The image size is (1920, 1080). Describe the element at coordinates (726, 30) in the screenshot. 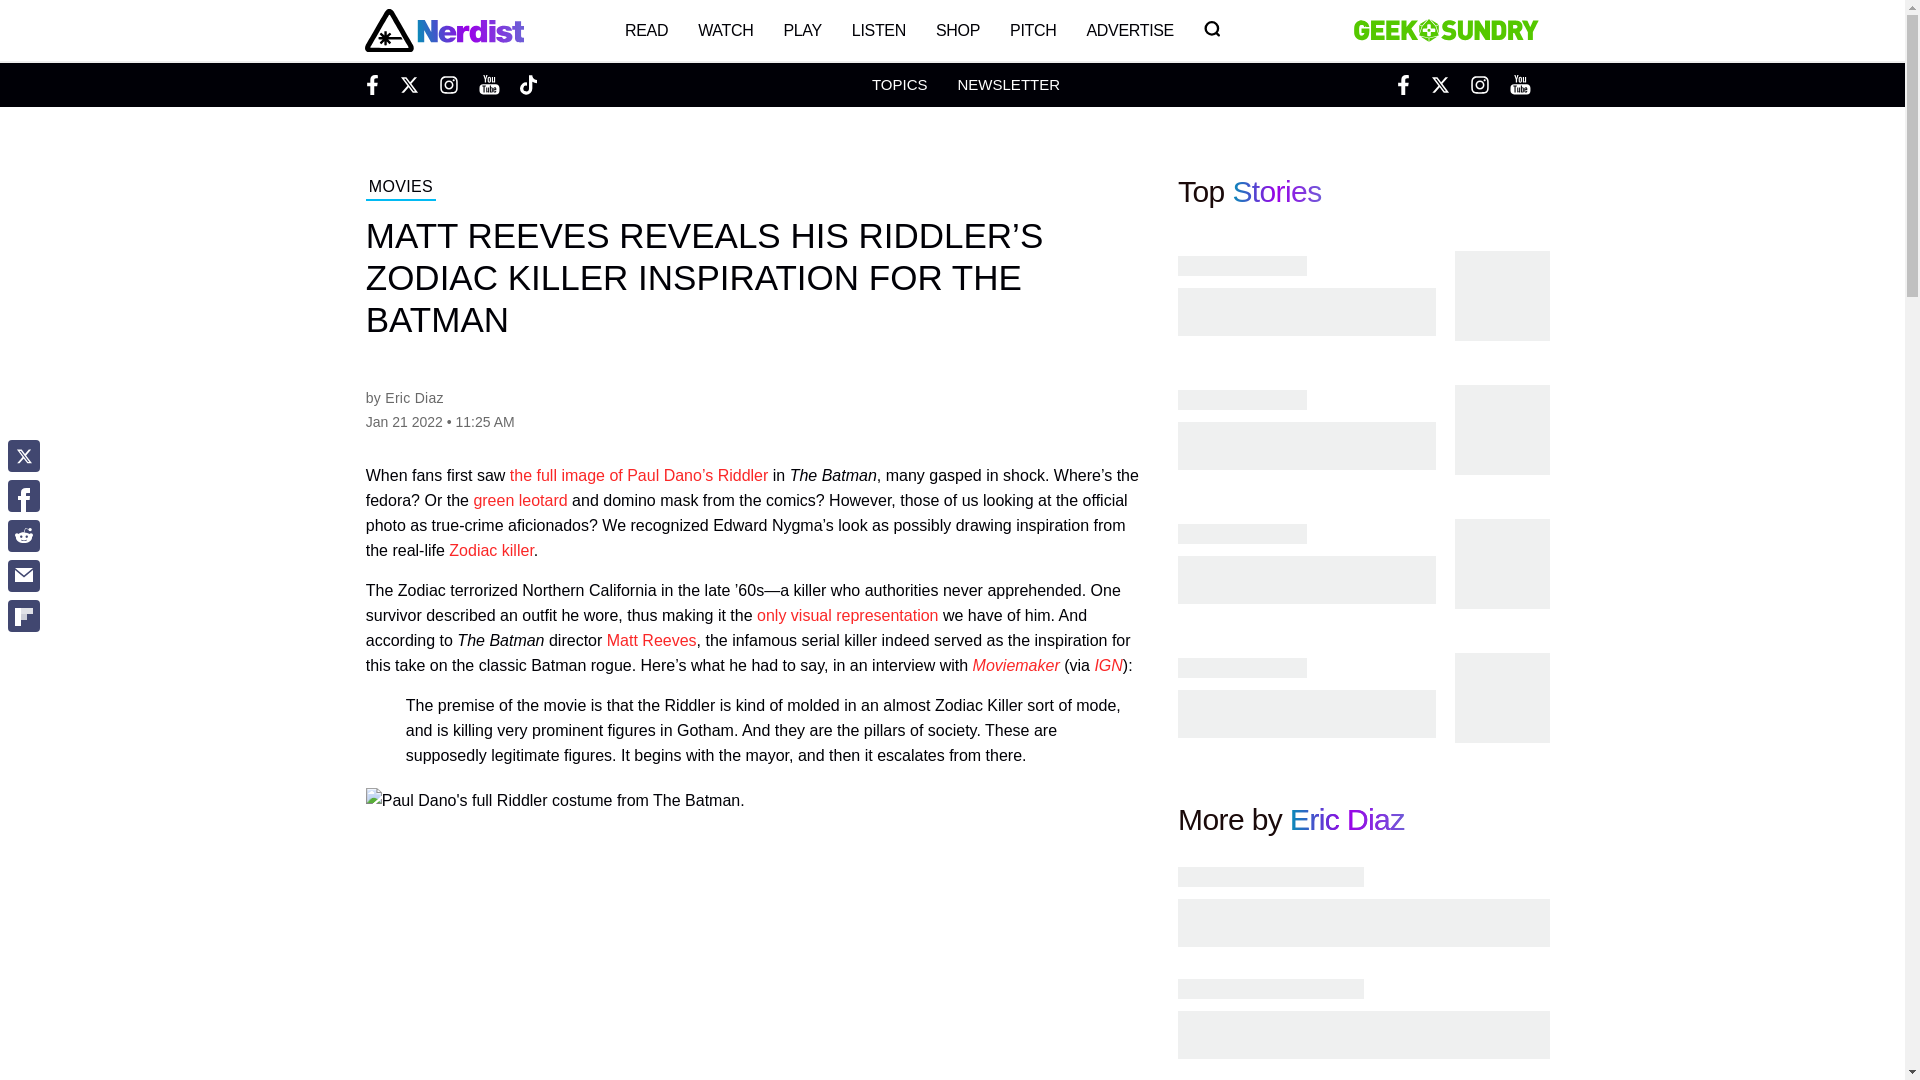

I see `WATCH` at that location.